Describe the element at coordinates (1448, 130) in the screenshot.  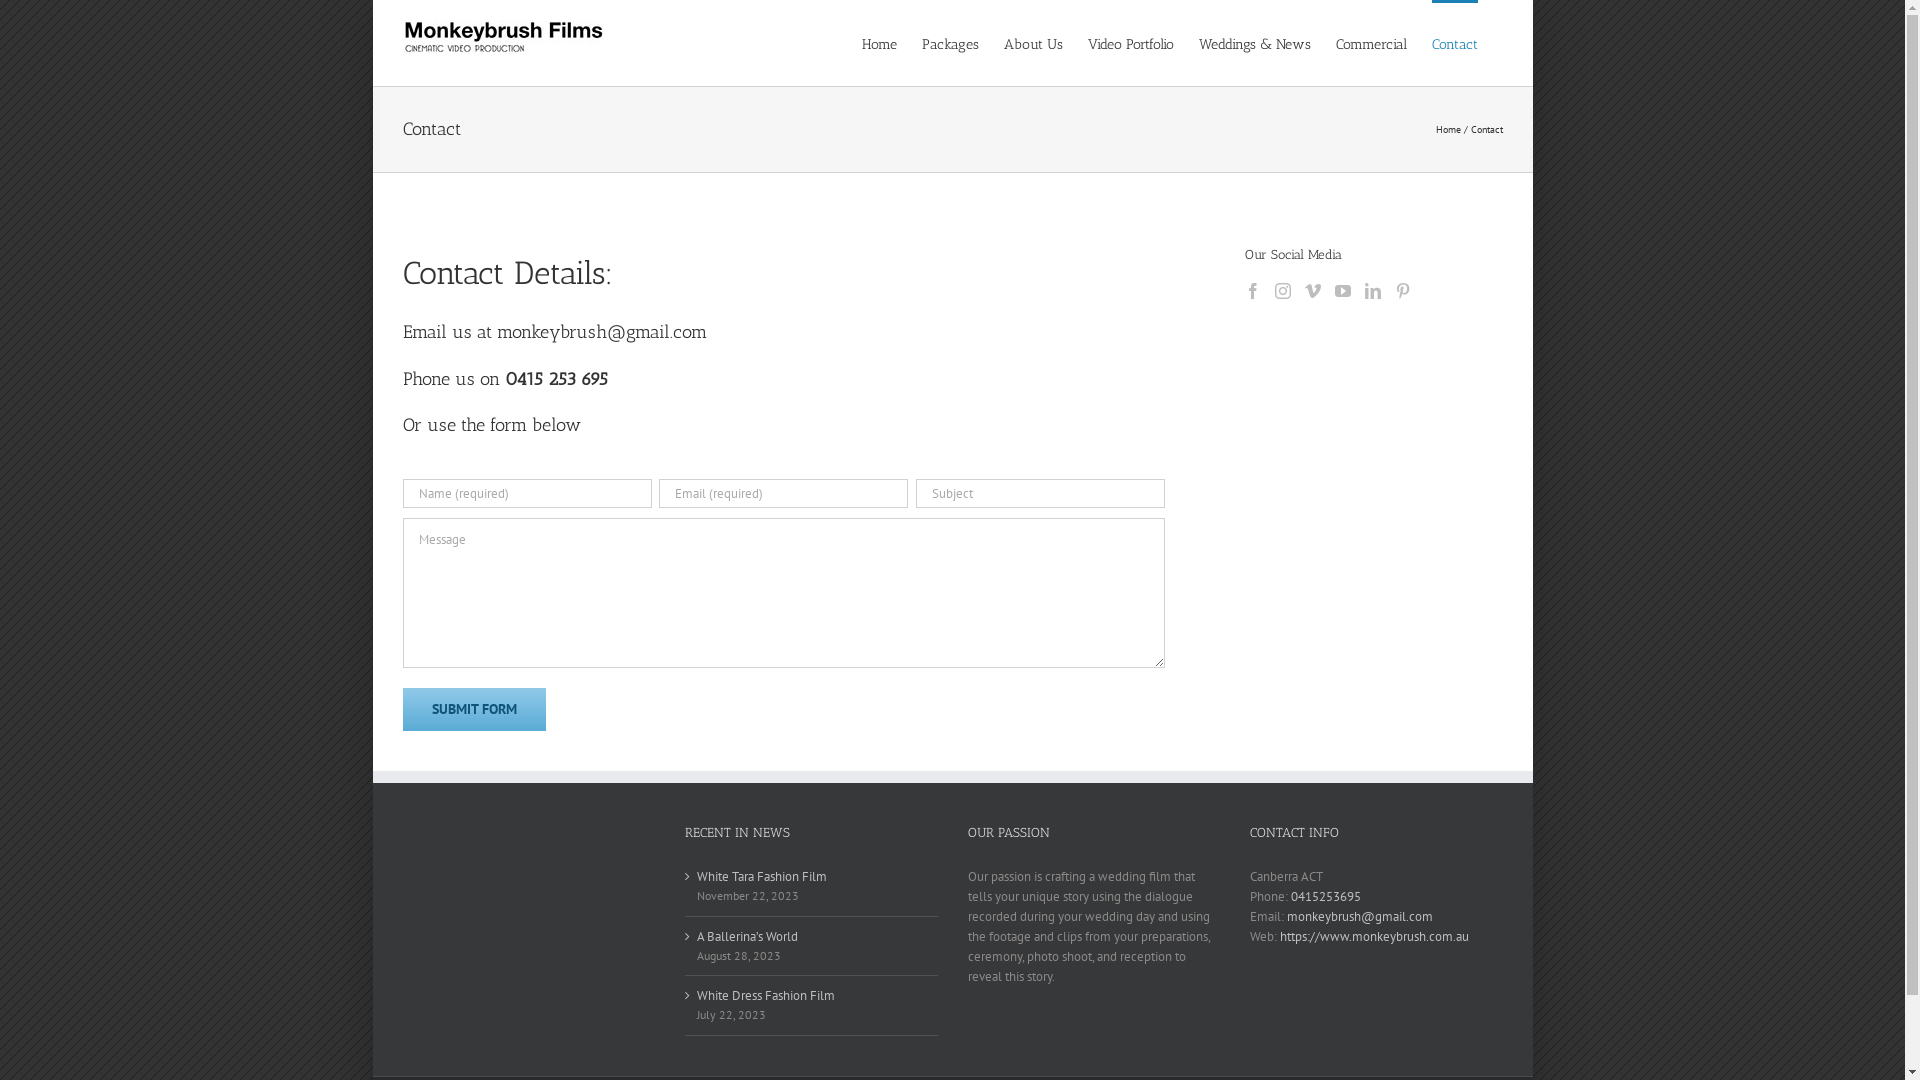
I see `Home` at that location.